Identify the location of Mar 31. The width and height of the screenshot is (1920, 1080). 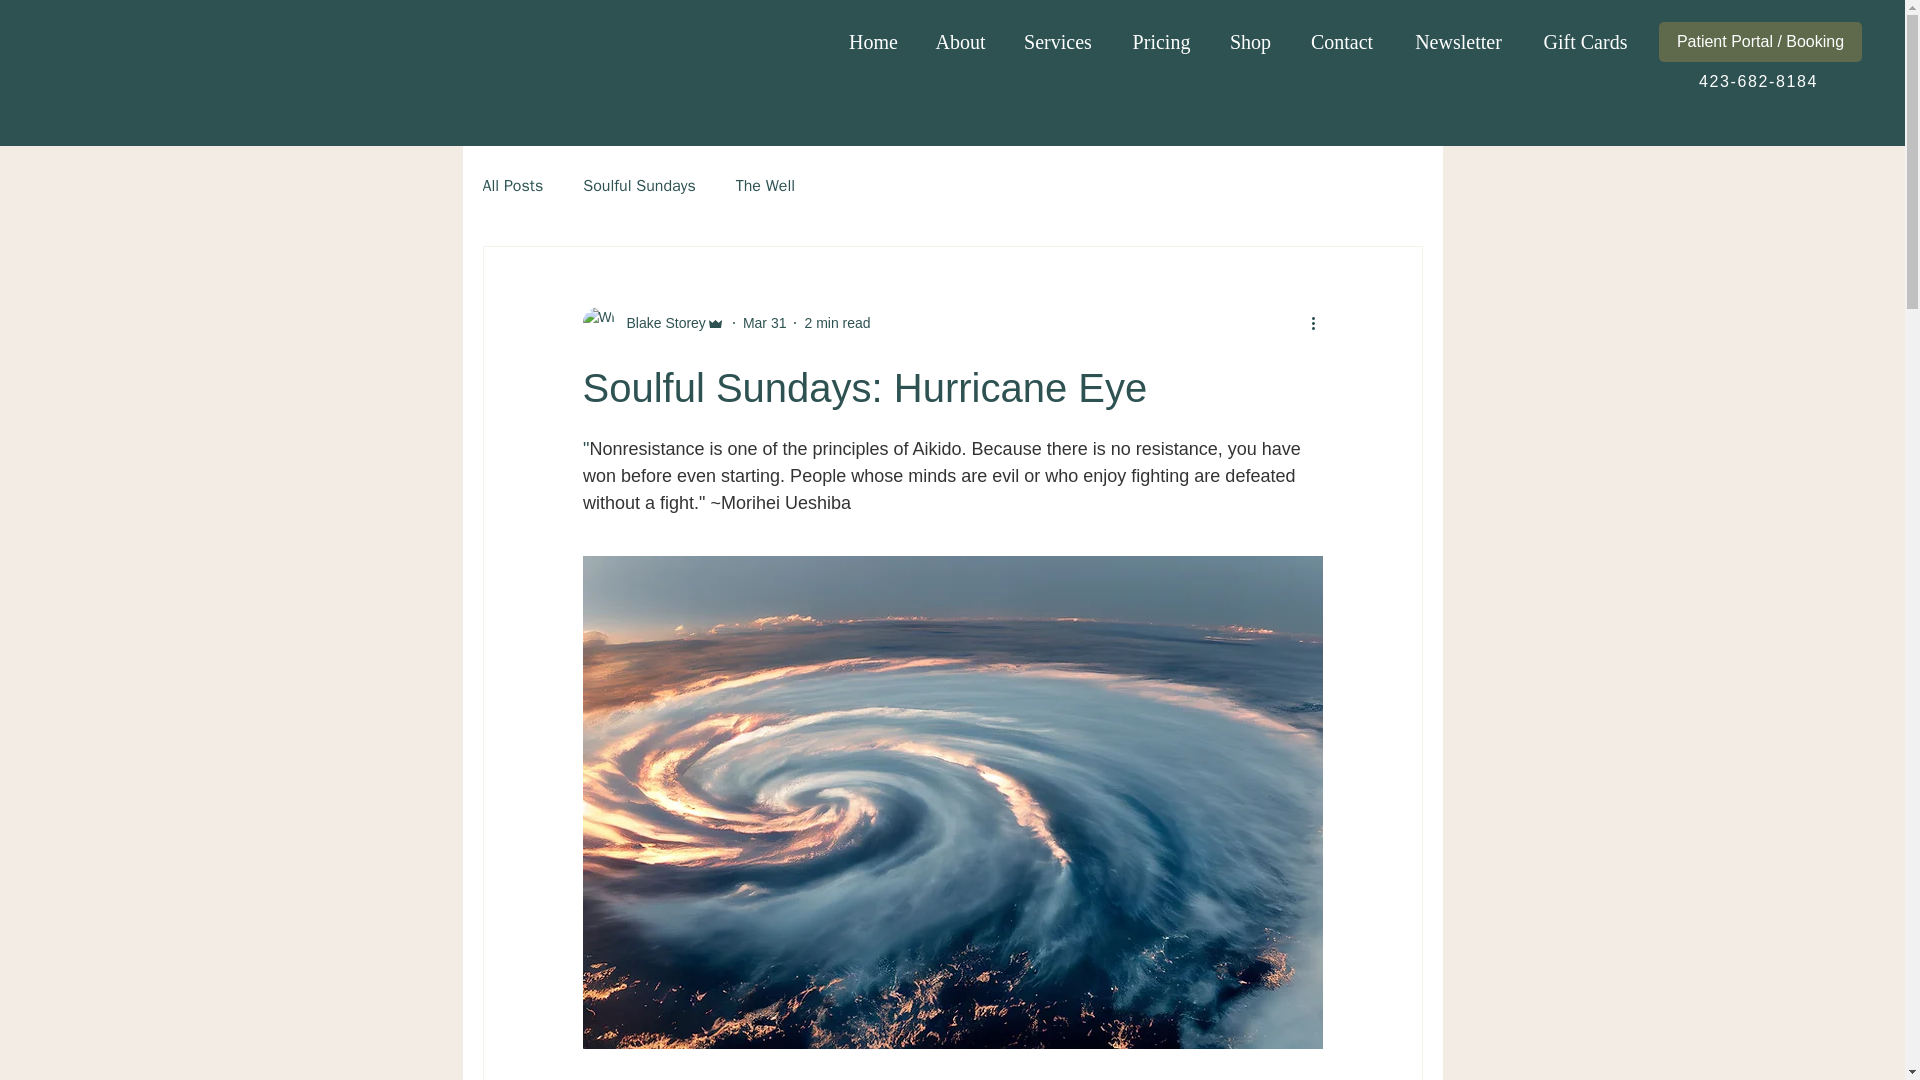
(765, 322).